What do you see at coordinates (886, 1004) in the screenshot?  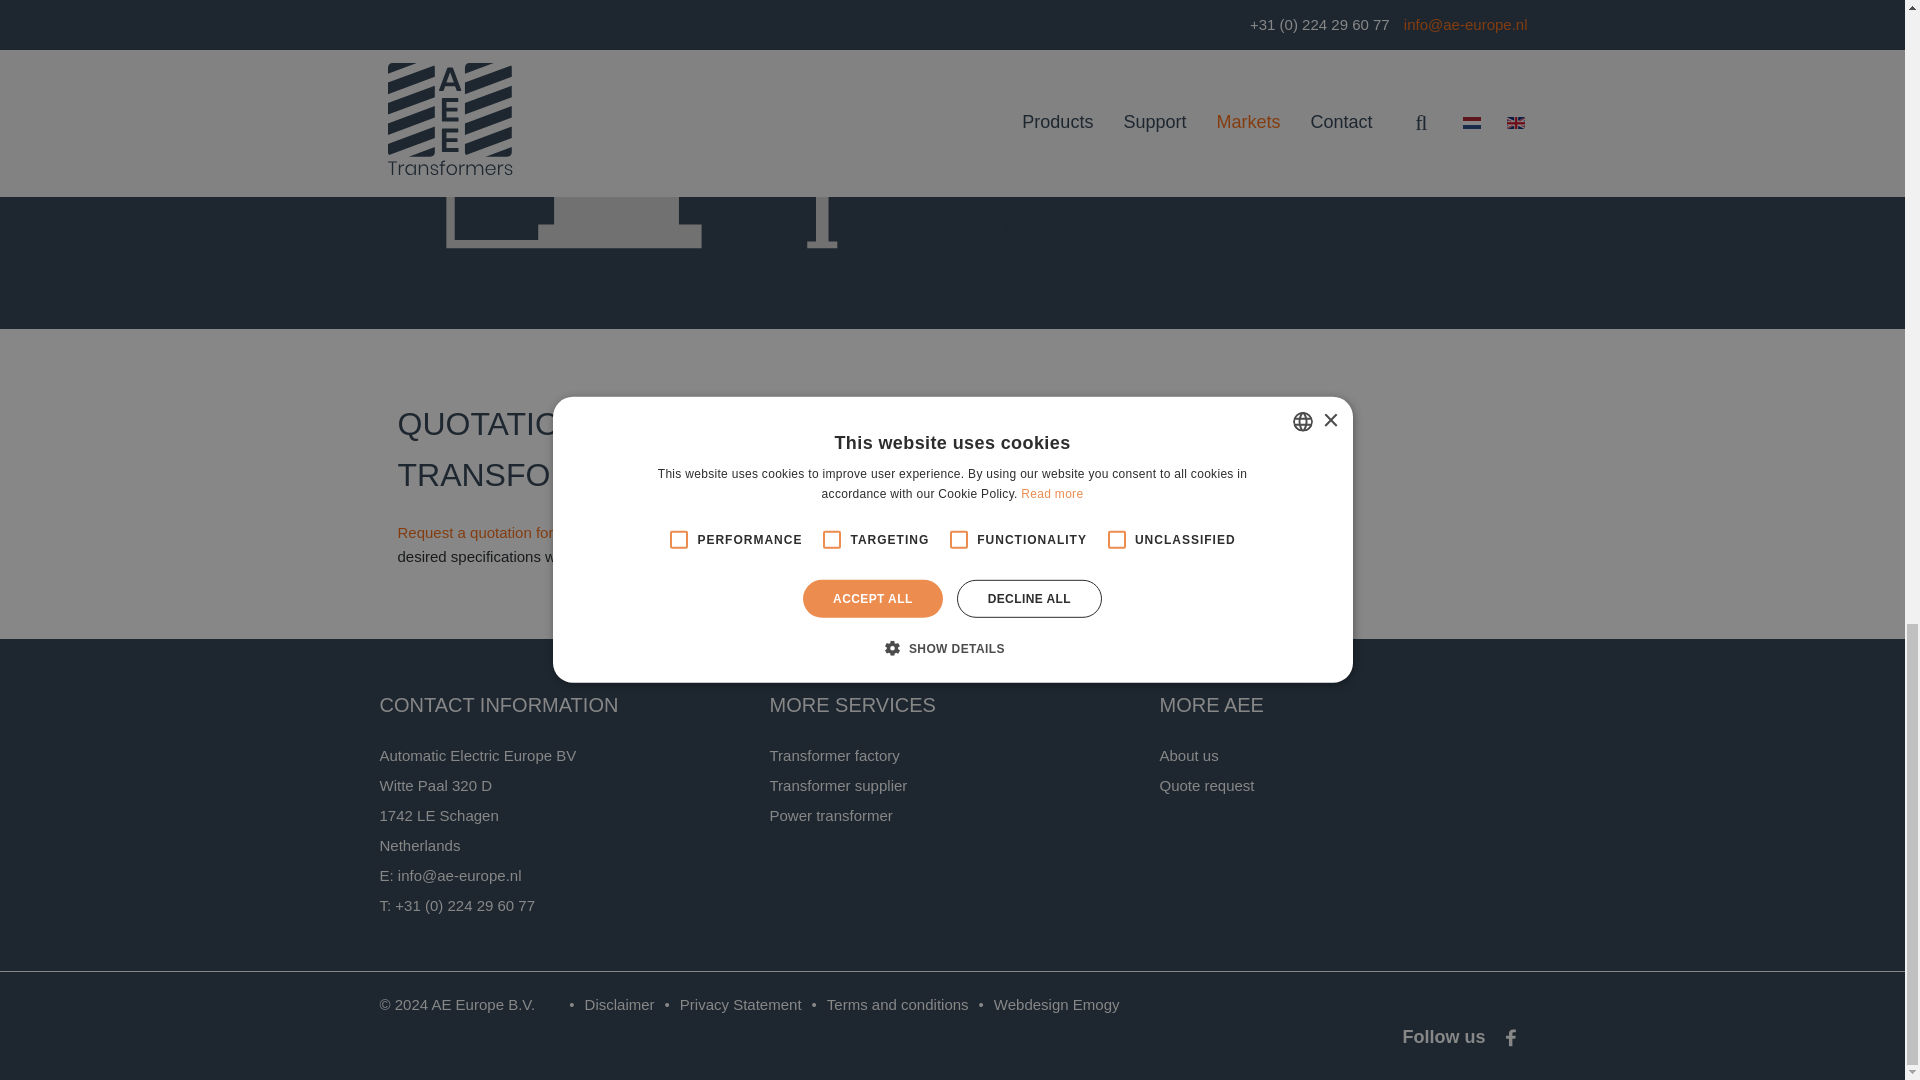 I see `Terms and conditions` at bounding box center [886, 1004].